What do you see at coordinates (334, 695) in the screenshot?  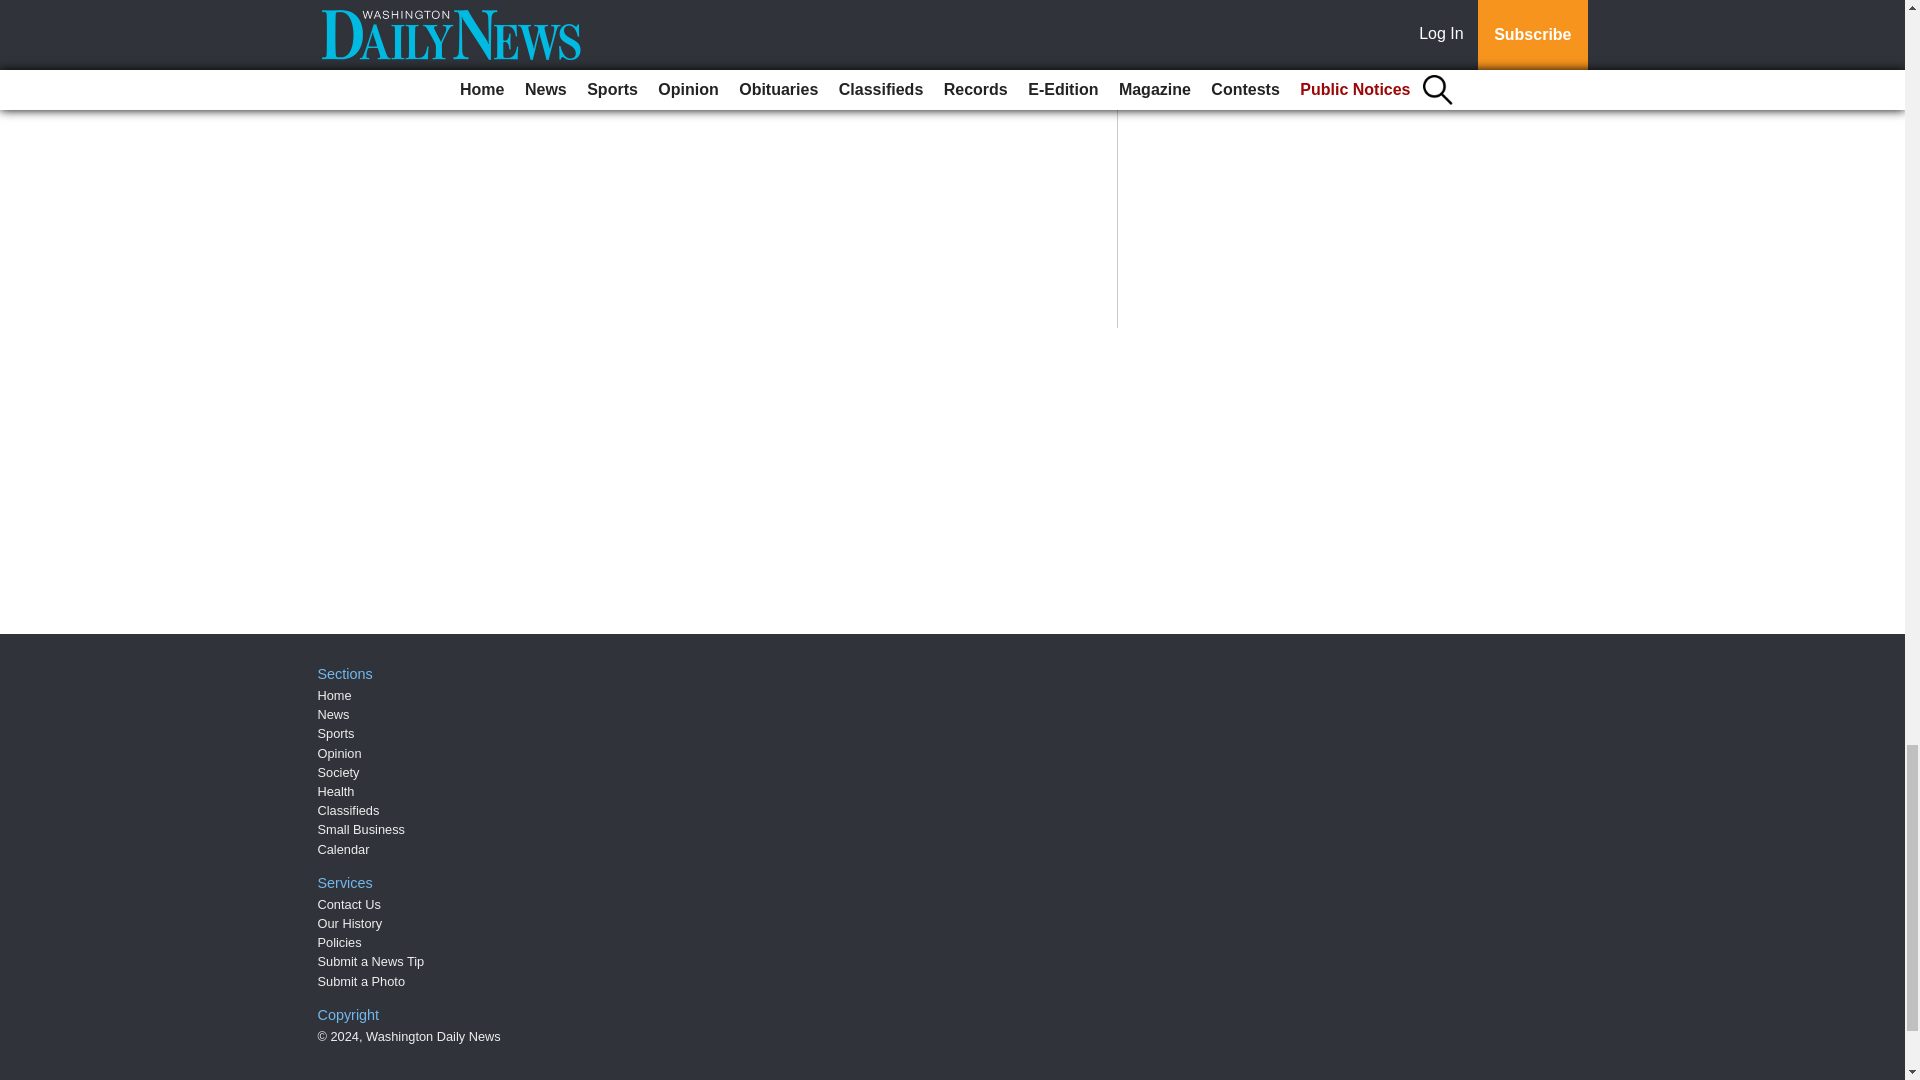 I see `Home` at bounding box center [334, 695].